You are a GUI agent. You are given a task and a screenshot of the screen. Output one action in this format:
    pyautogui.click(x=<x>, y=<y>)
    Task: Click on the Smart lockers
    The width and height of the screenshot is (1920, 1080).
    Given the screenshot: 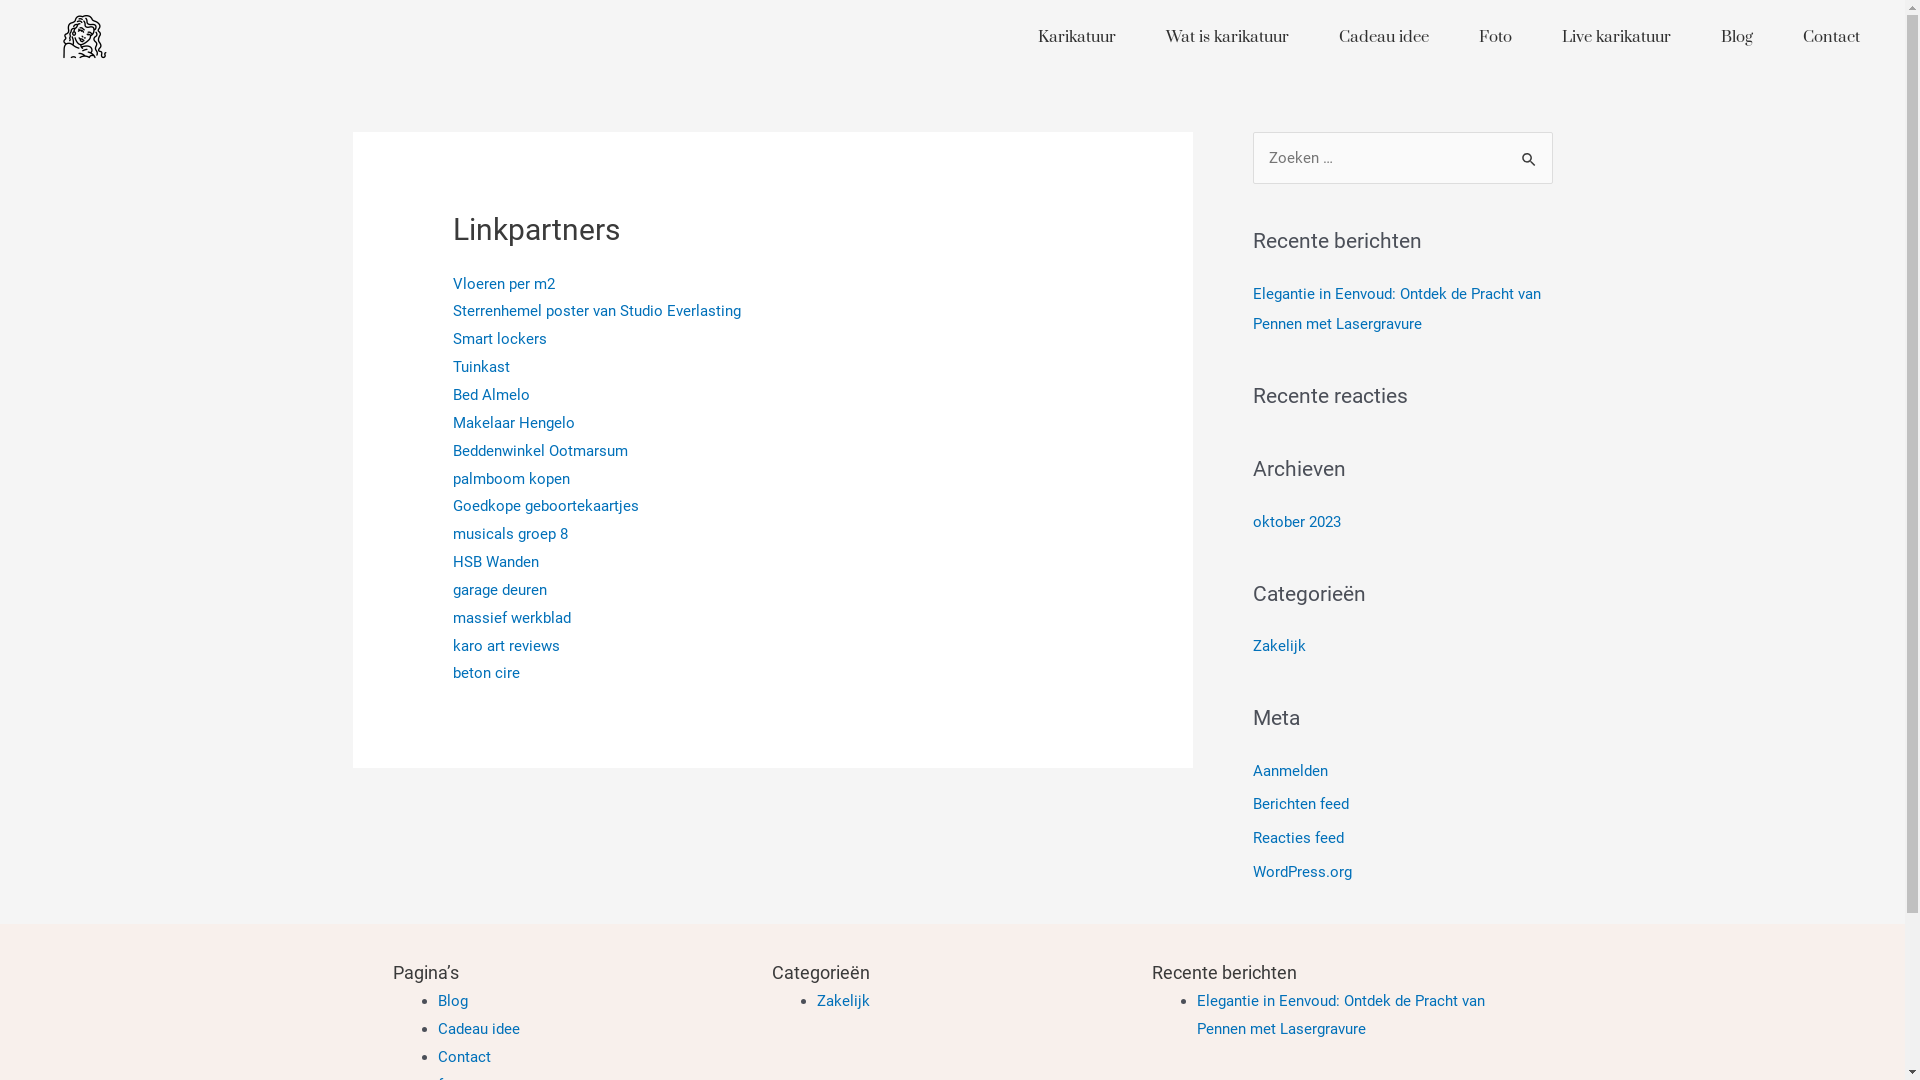 What is the action you would take?
    pyautogui.click(x=500, y=339)
    